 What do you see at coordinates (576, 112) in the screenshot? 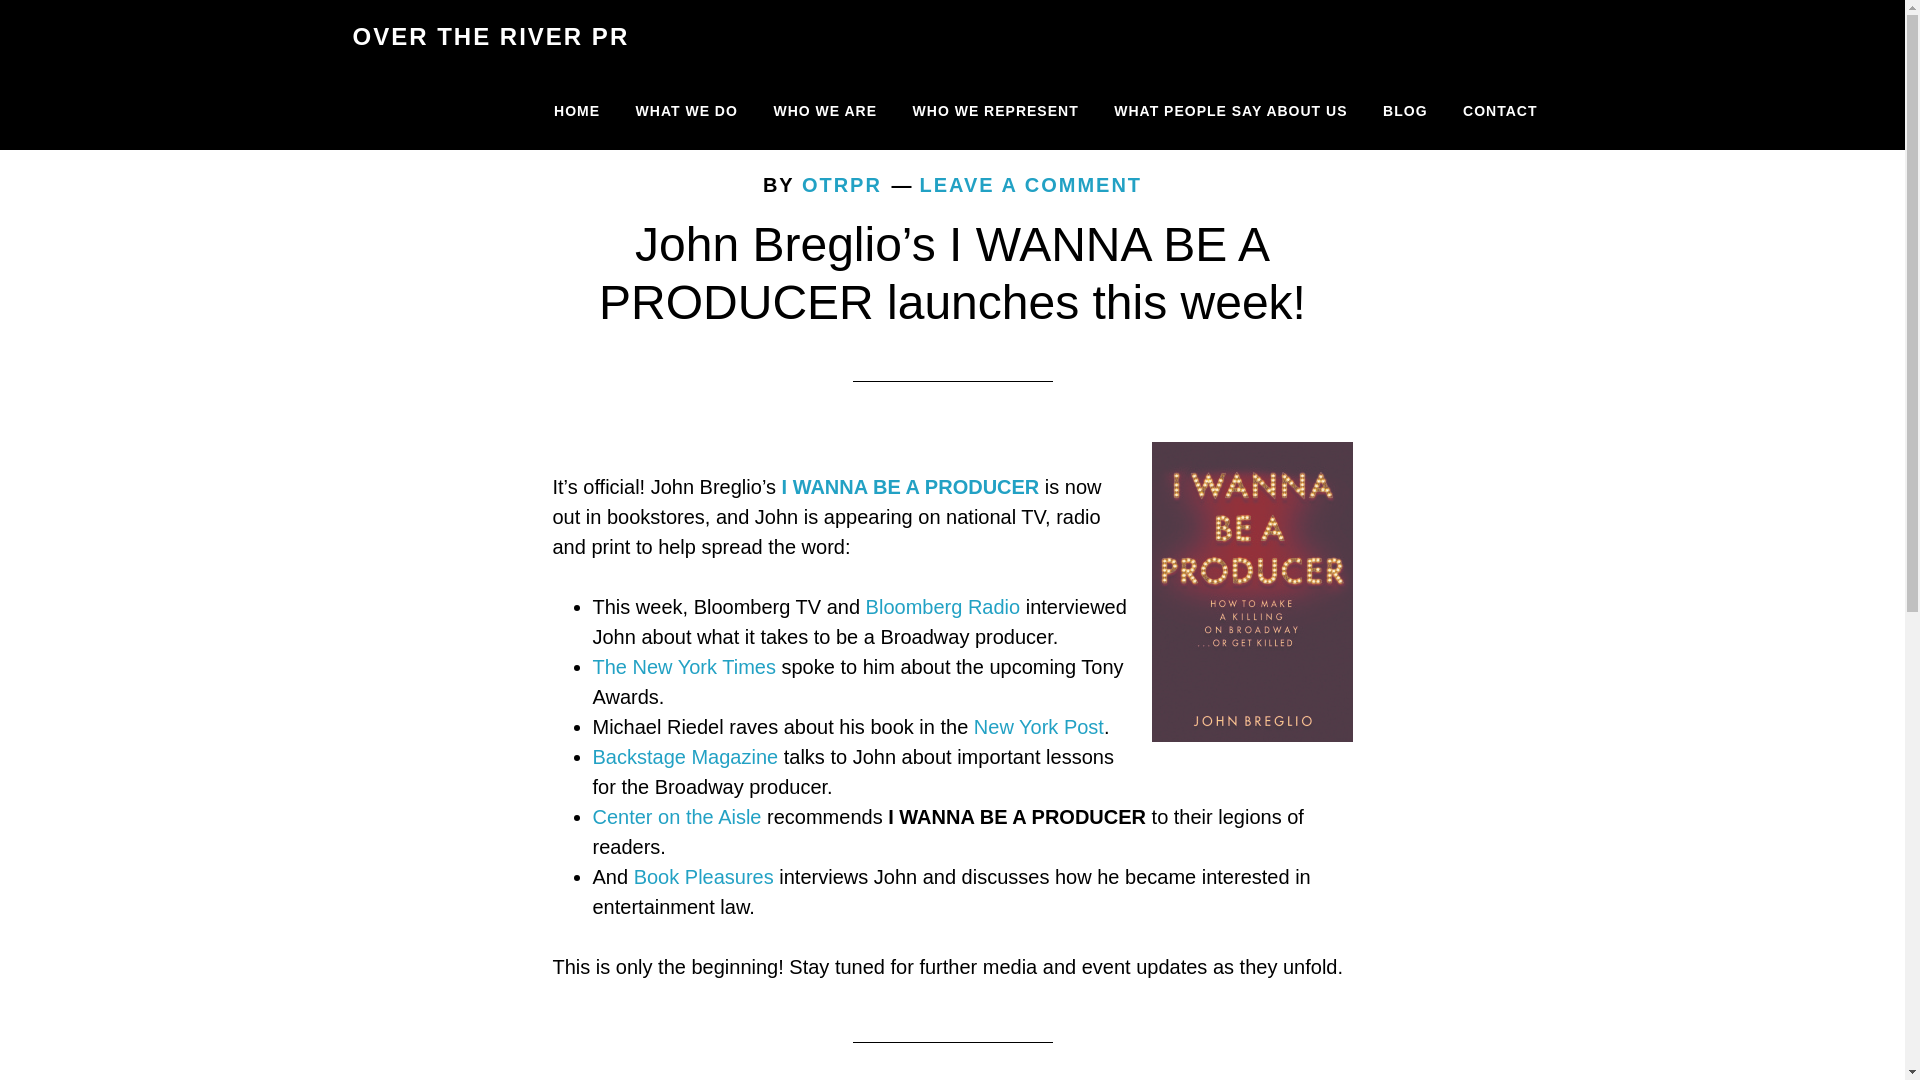
I see `HOME` at bounding box center [576, 112].